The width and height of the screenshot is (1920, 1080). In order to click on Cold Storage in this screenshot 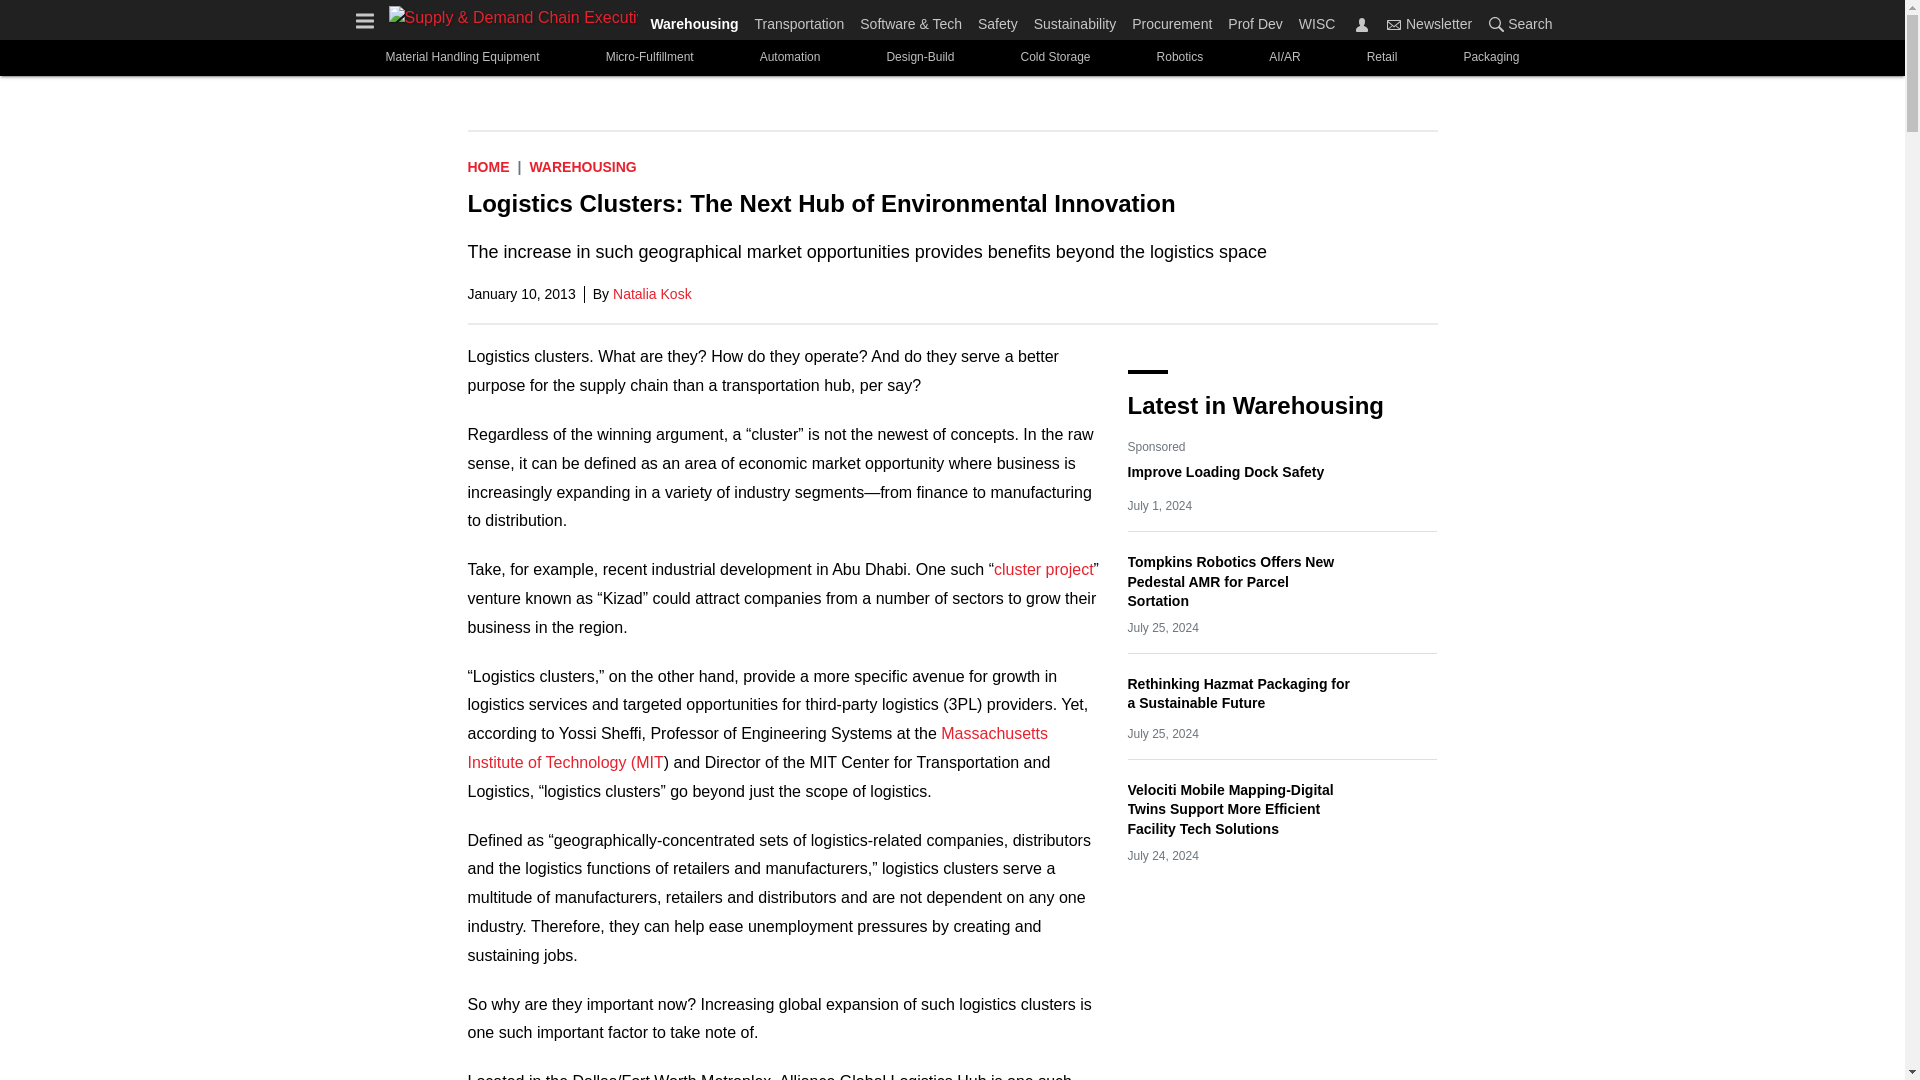, I will do `click(1054, 56)`.